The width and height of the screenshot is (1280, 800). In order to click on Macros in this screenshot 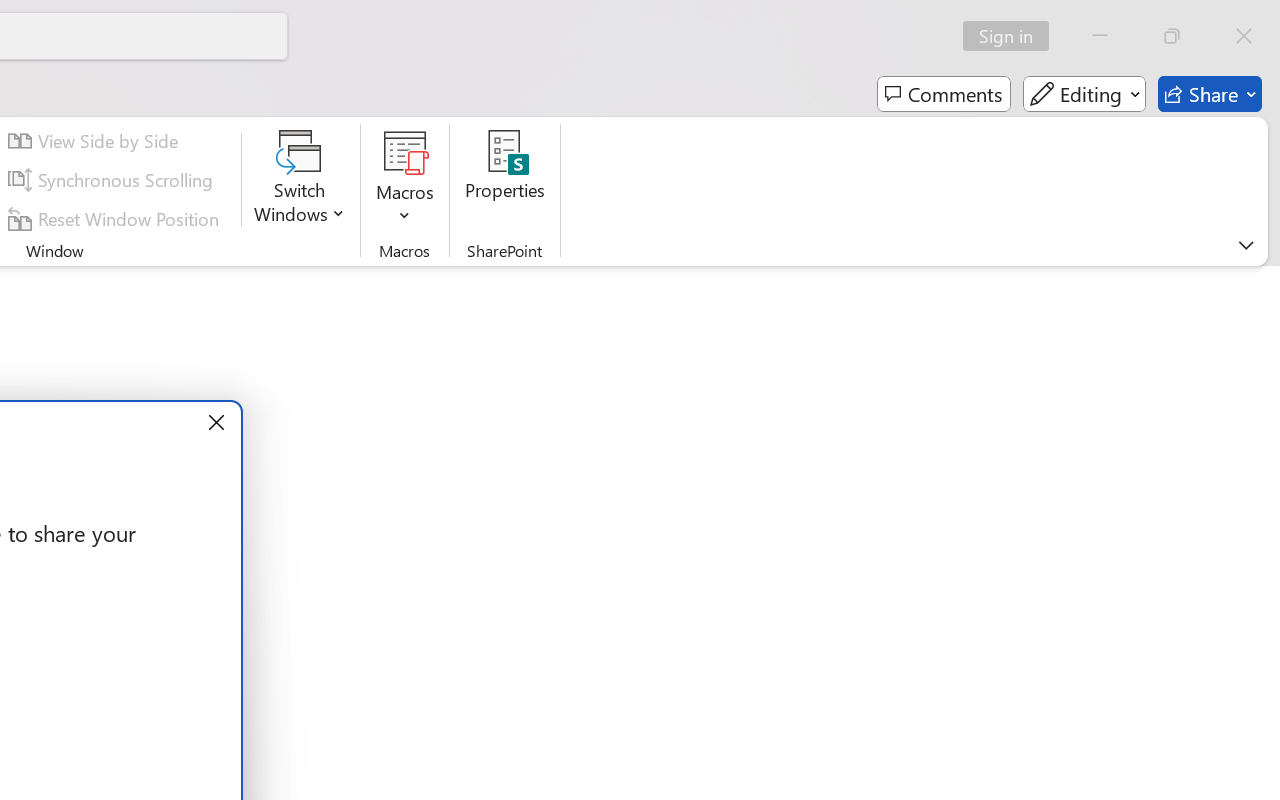, I will do `click(404, 180)`.